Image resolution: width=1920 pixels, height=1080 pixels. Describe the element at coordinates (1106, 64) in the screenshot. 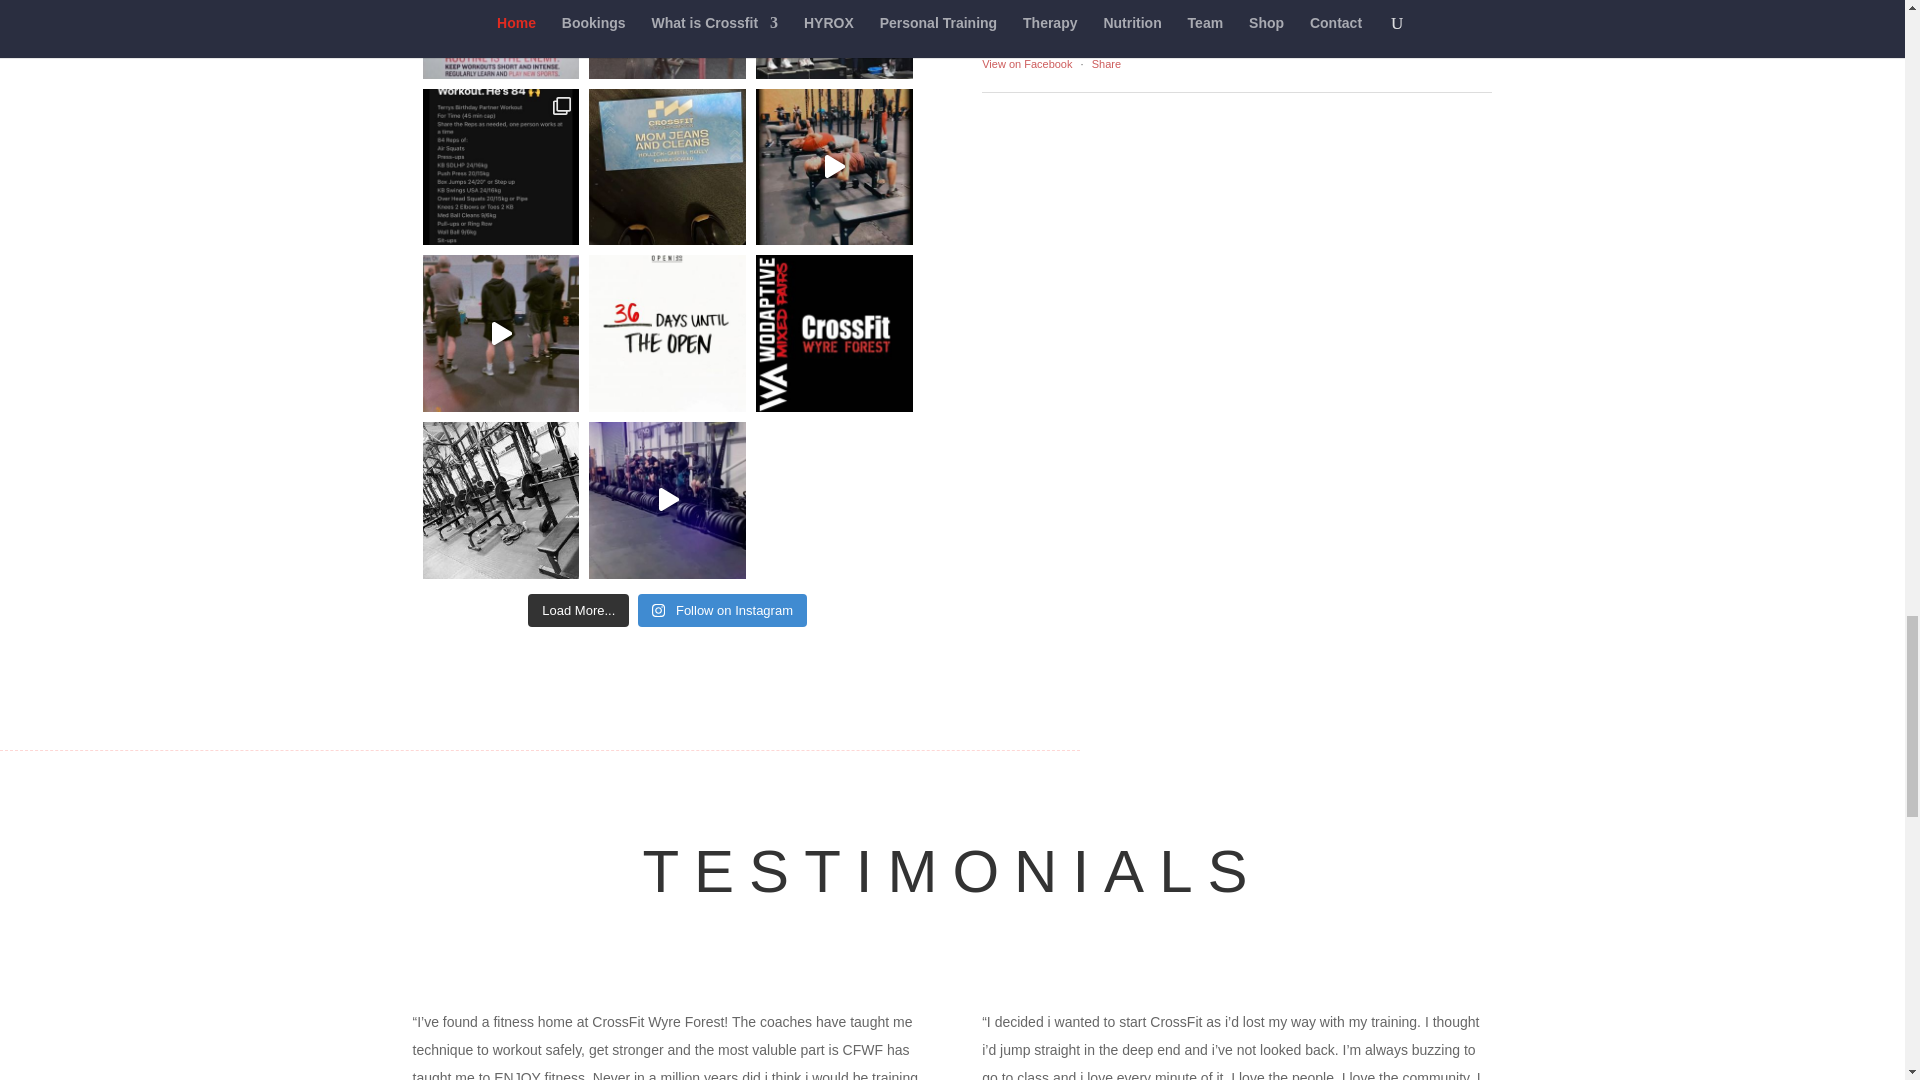

I see `Share` at that location.